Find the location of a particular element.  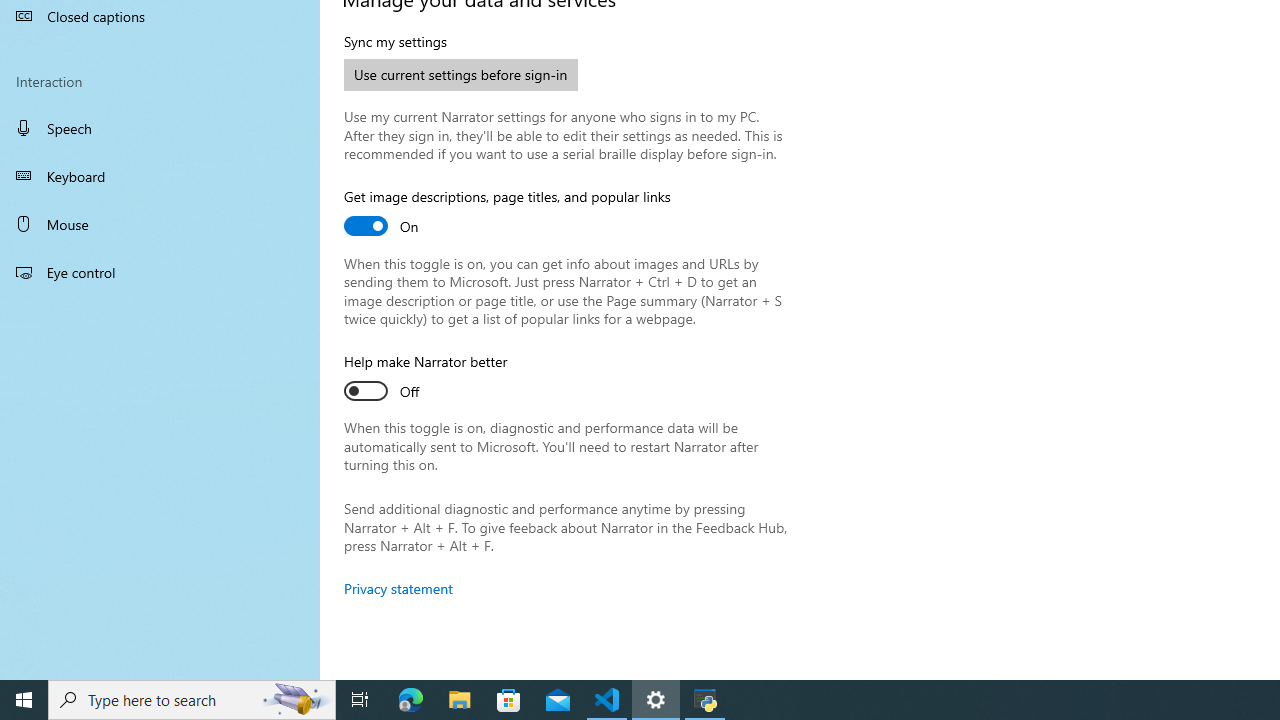

Privacy statement is located at coordinates (398, 588).